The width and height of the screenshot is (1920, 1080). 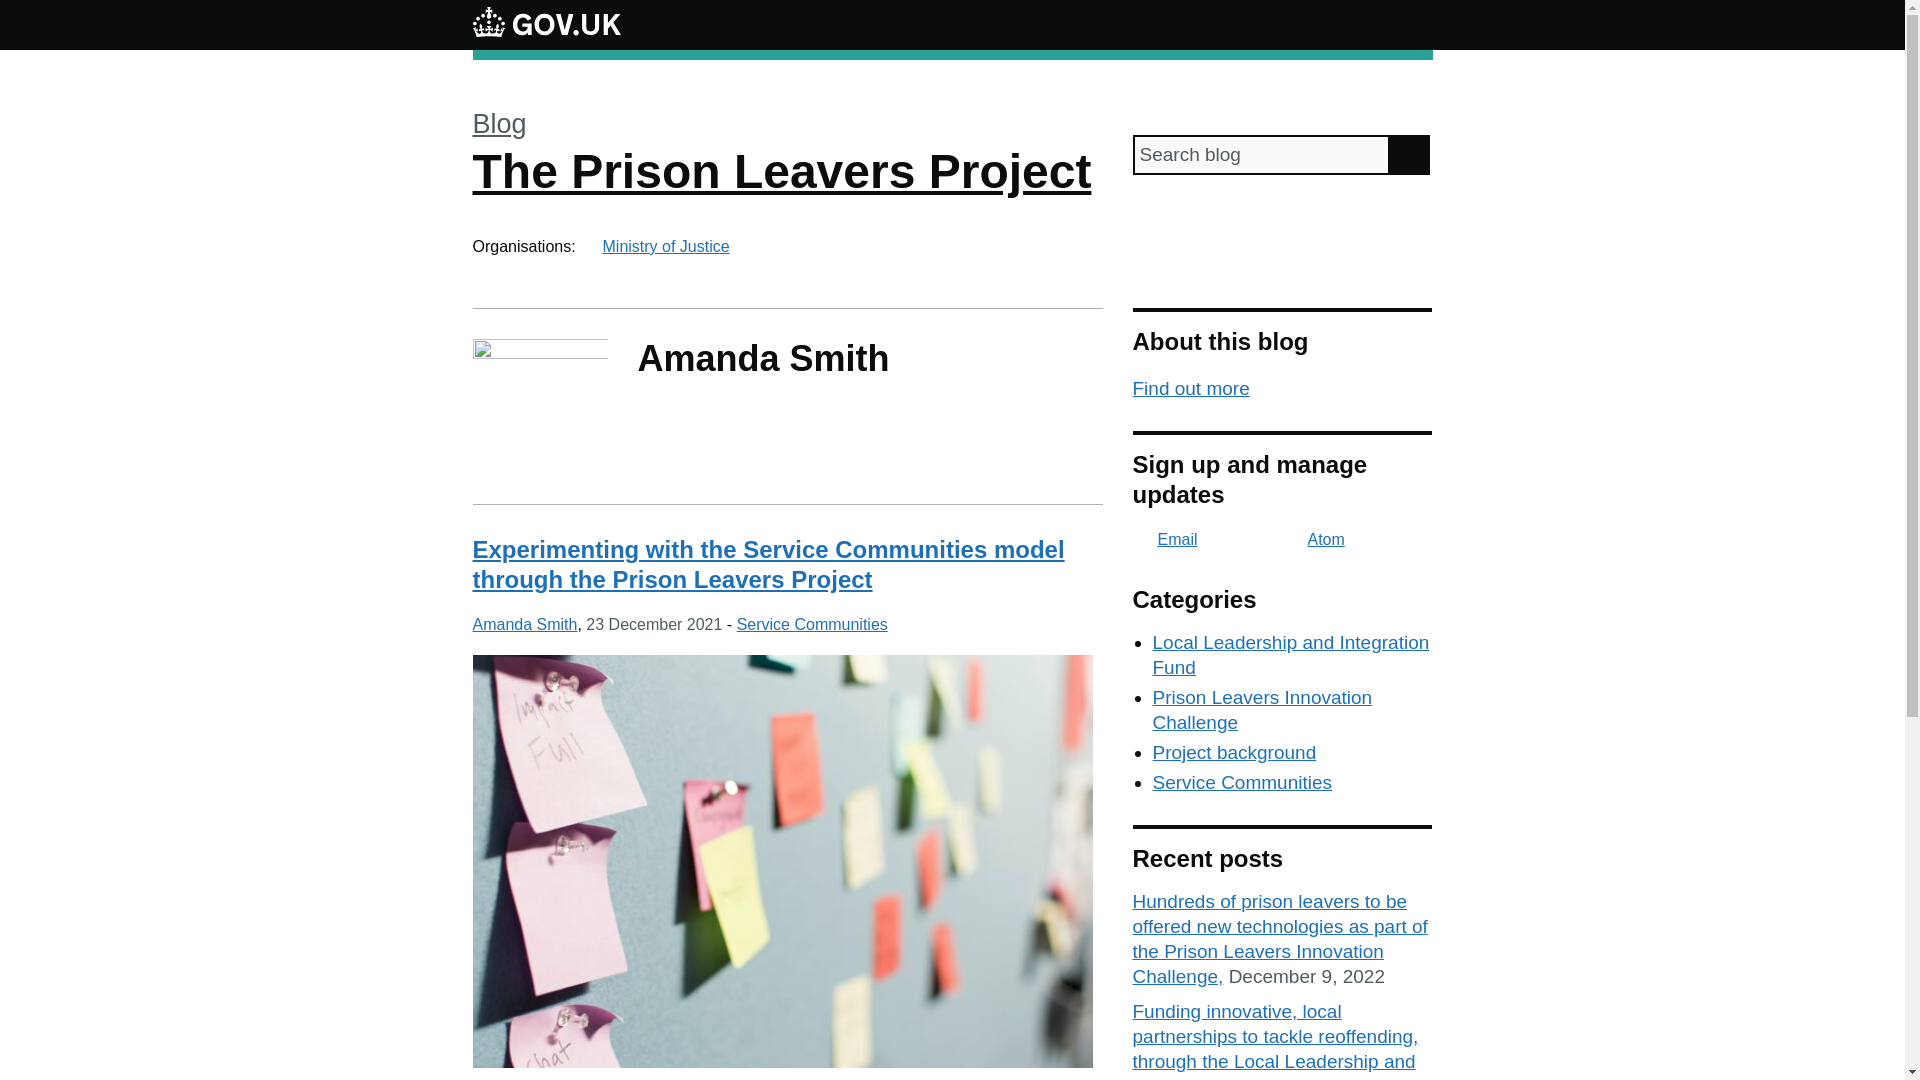 I want to click on Amanda Smith, so click(x=524, y=624).